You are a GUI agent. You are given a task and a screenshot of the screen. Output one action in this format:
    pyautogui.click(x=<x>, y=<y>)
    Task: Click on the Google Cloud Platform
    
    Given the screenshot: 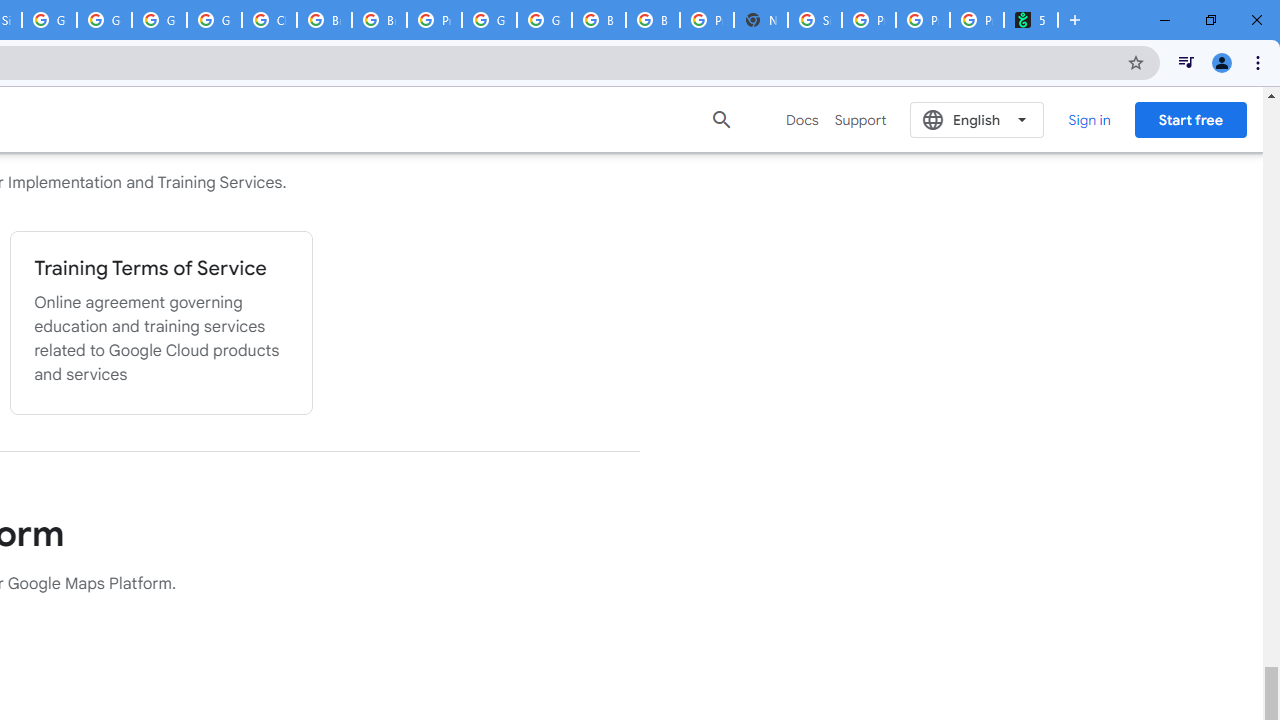 What is the action you would take?
    pyautogui.click(x=544, y=20)
    